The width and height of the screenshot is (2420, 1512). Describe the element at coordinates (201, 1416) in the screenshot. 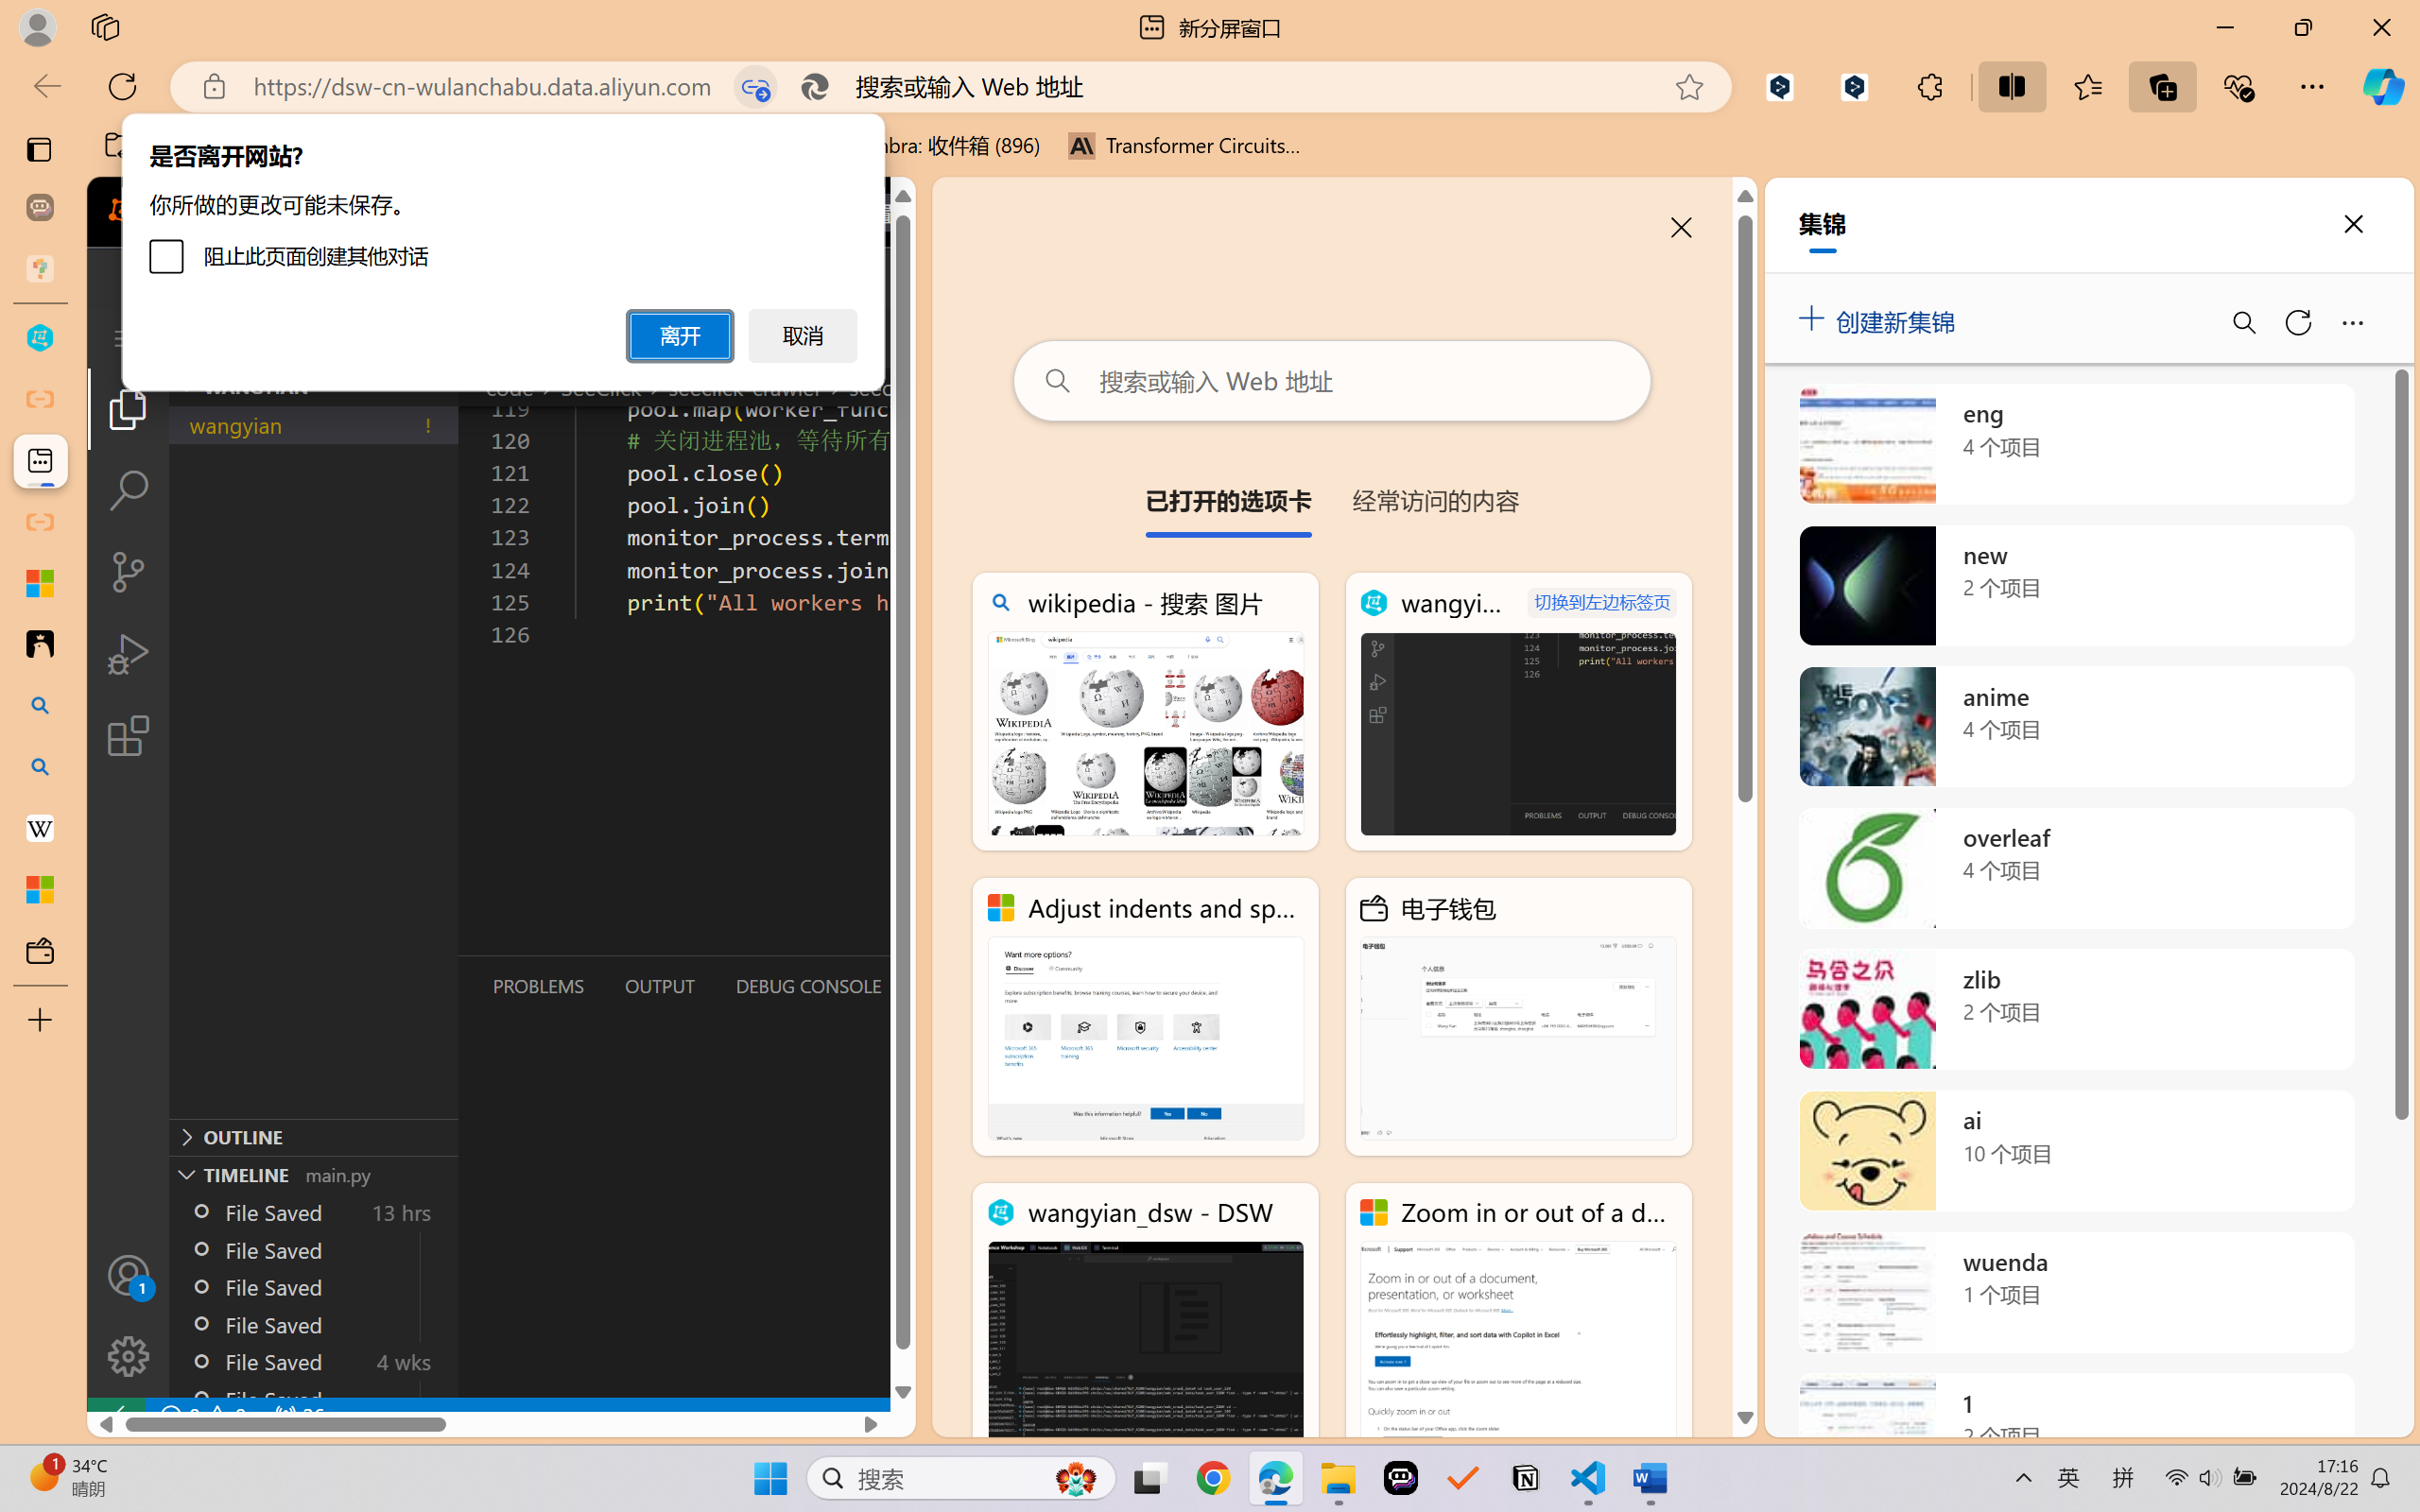

I see `No Problems` at that location.